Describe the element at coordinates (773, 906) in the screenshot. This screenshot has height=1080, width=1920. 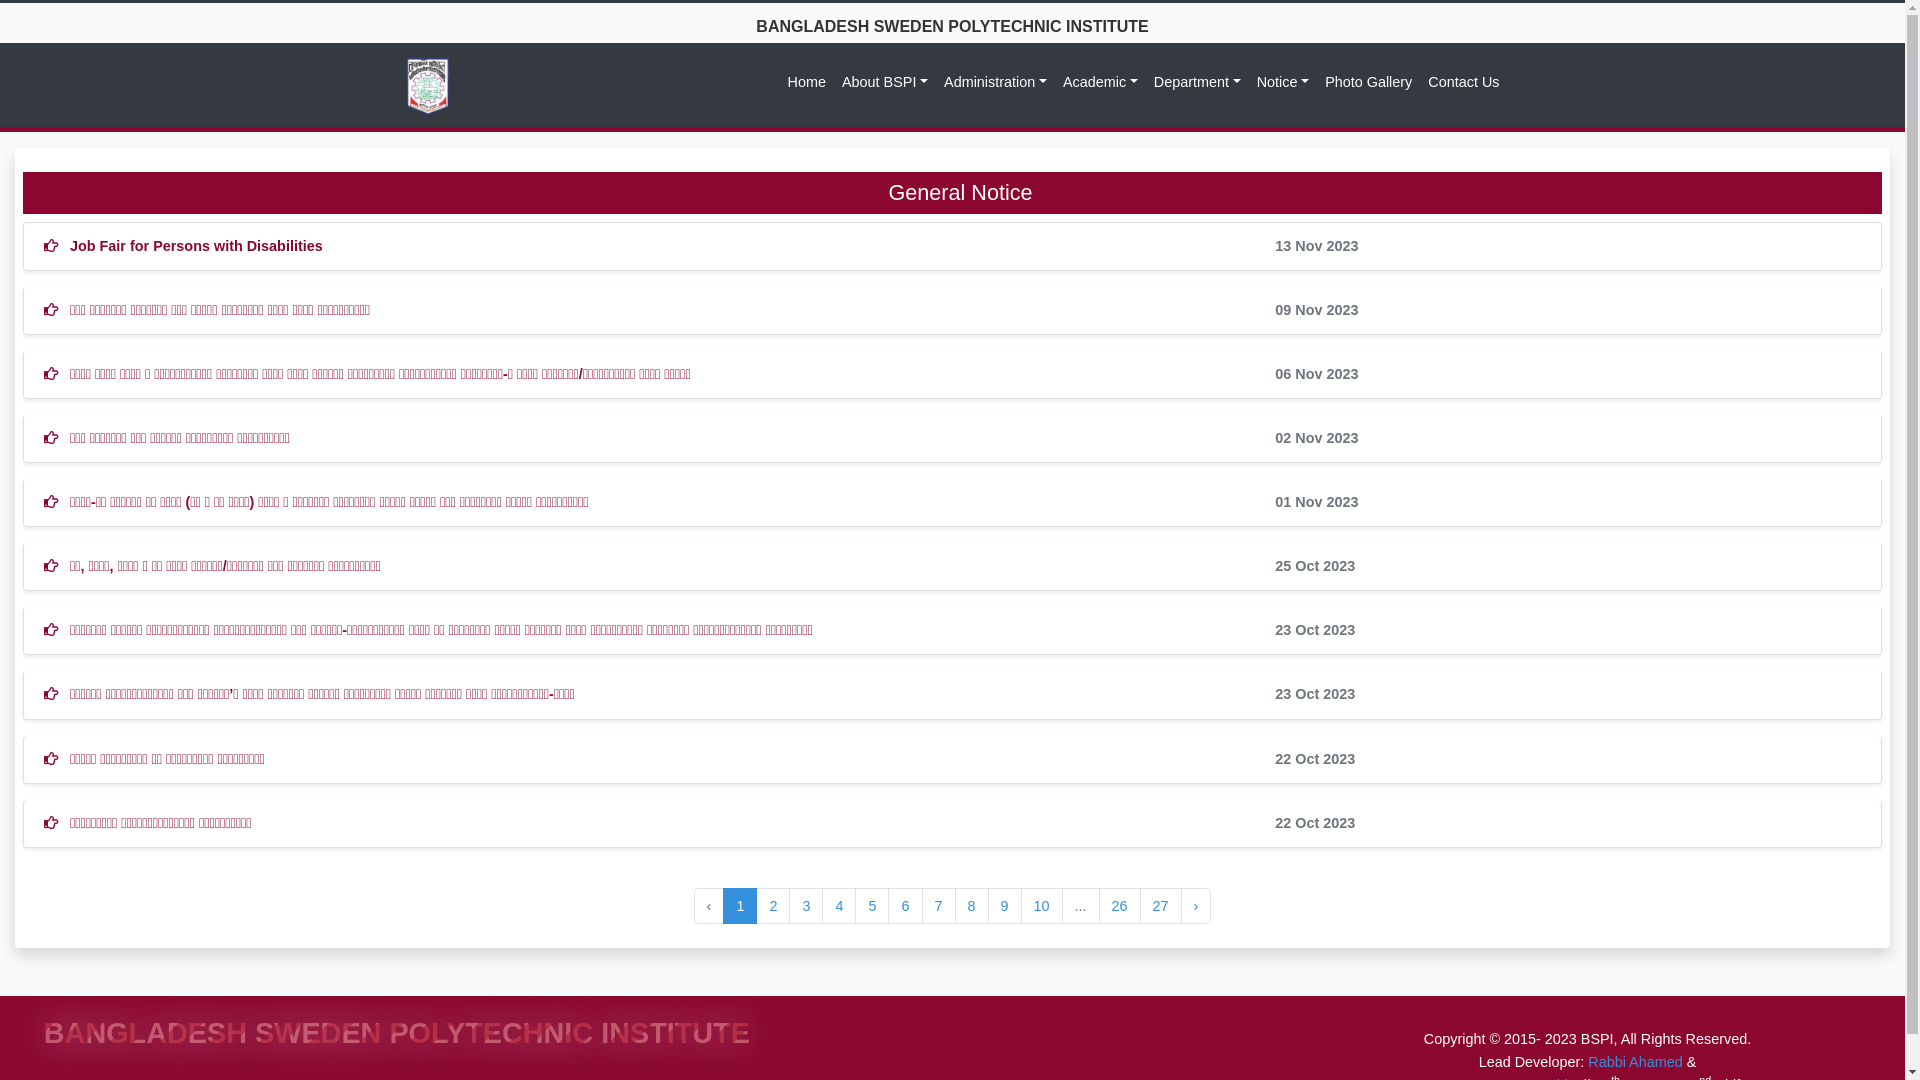
I see `2` at that location.